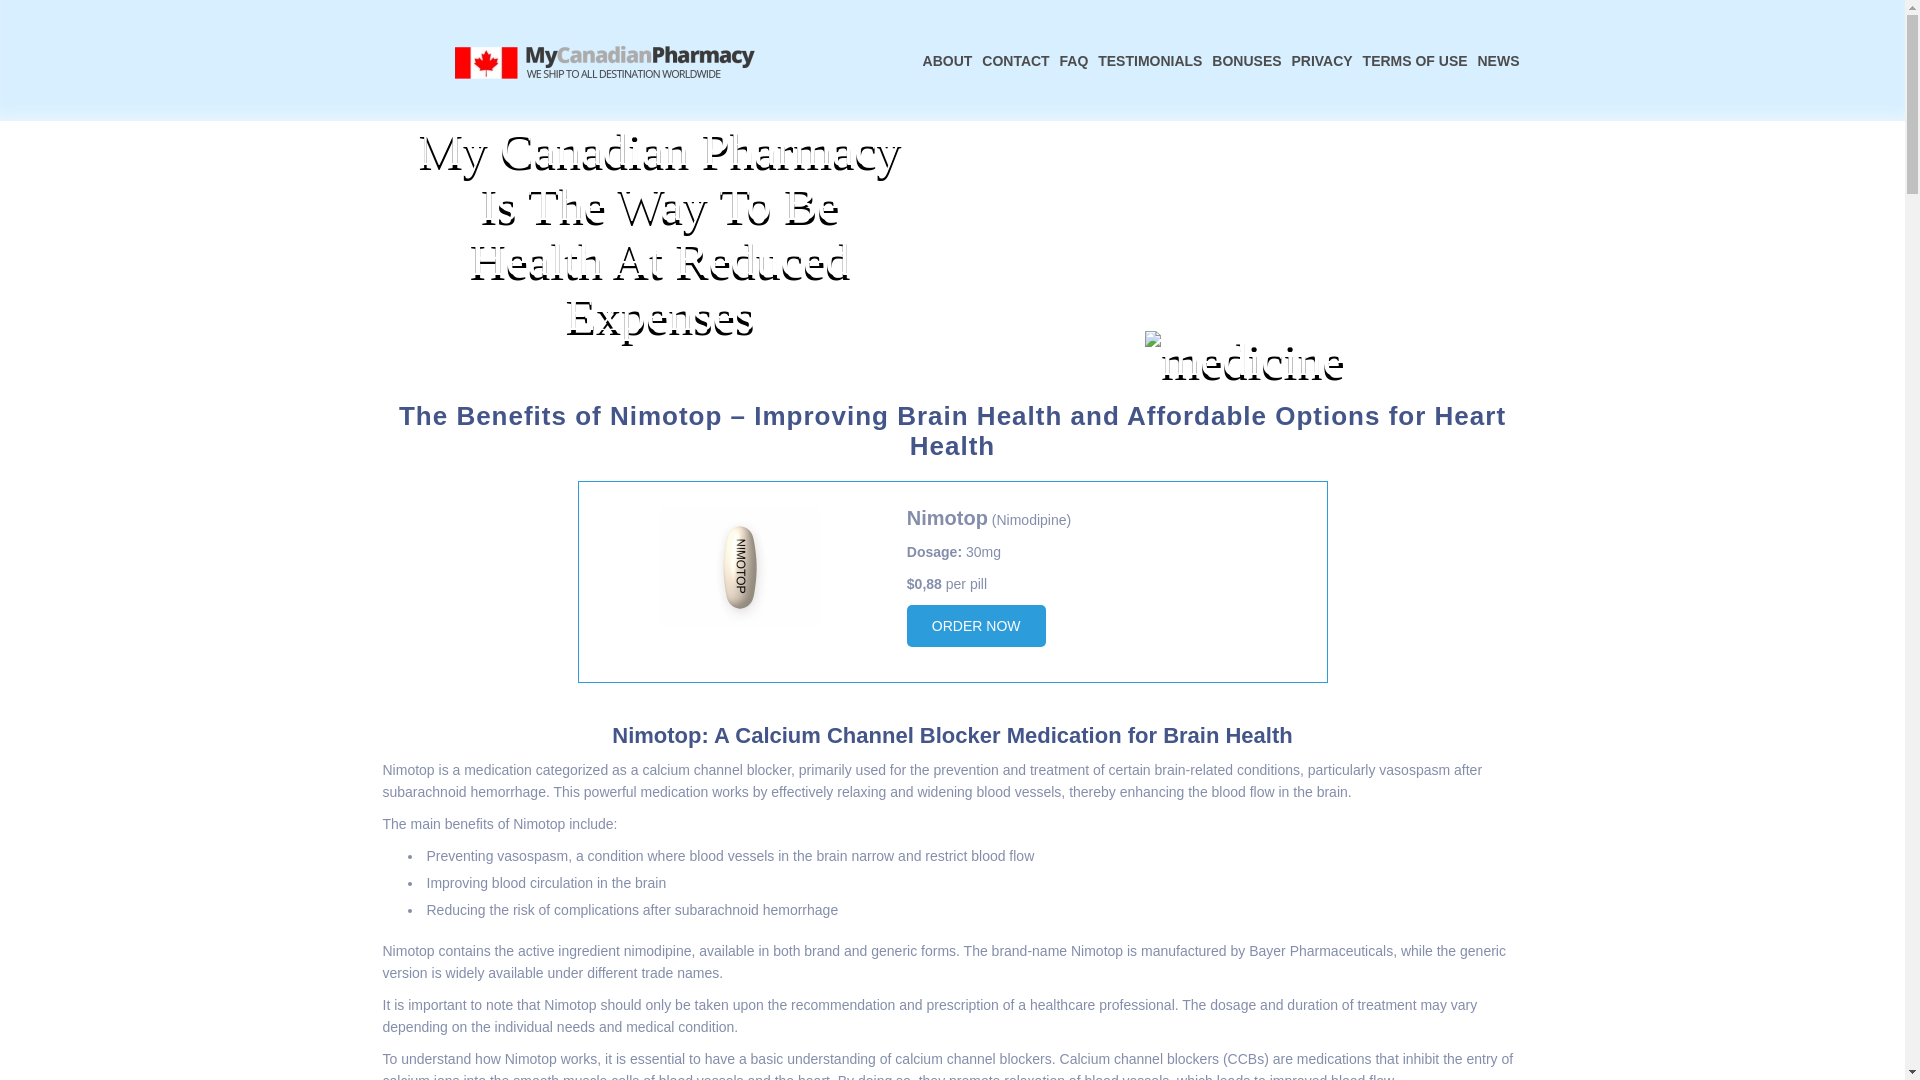 The image size is (1920, 1080). What do you see at coordinates (1016, 60) in the screenshot?
I see `CONTACT` at bounding box center [1016, 60].